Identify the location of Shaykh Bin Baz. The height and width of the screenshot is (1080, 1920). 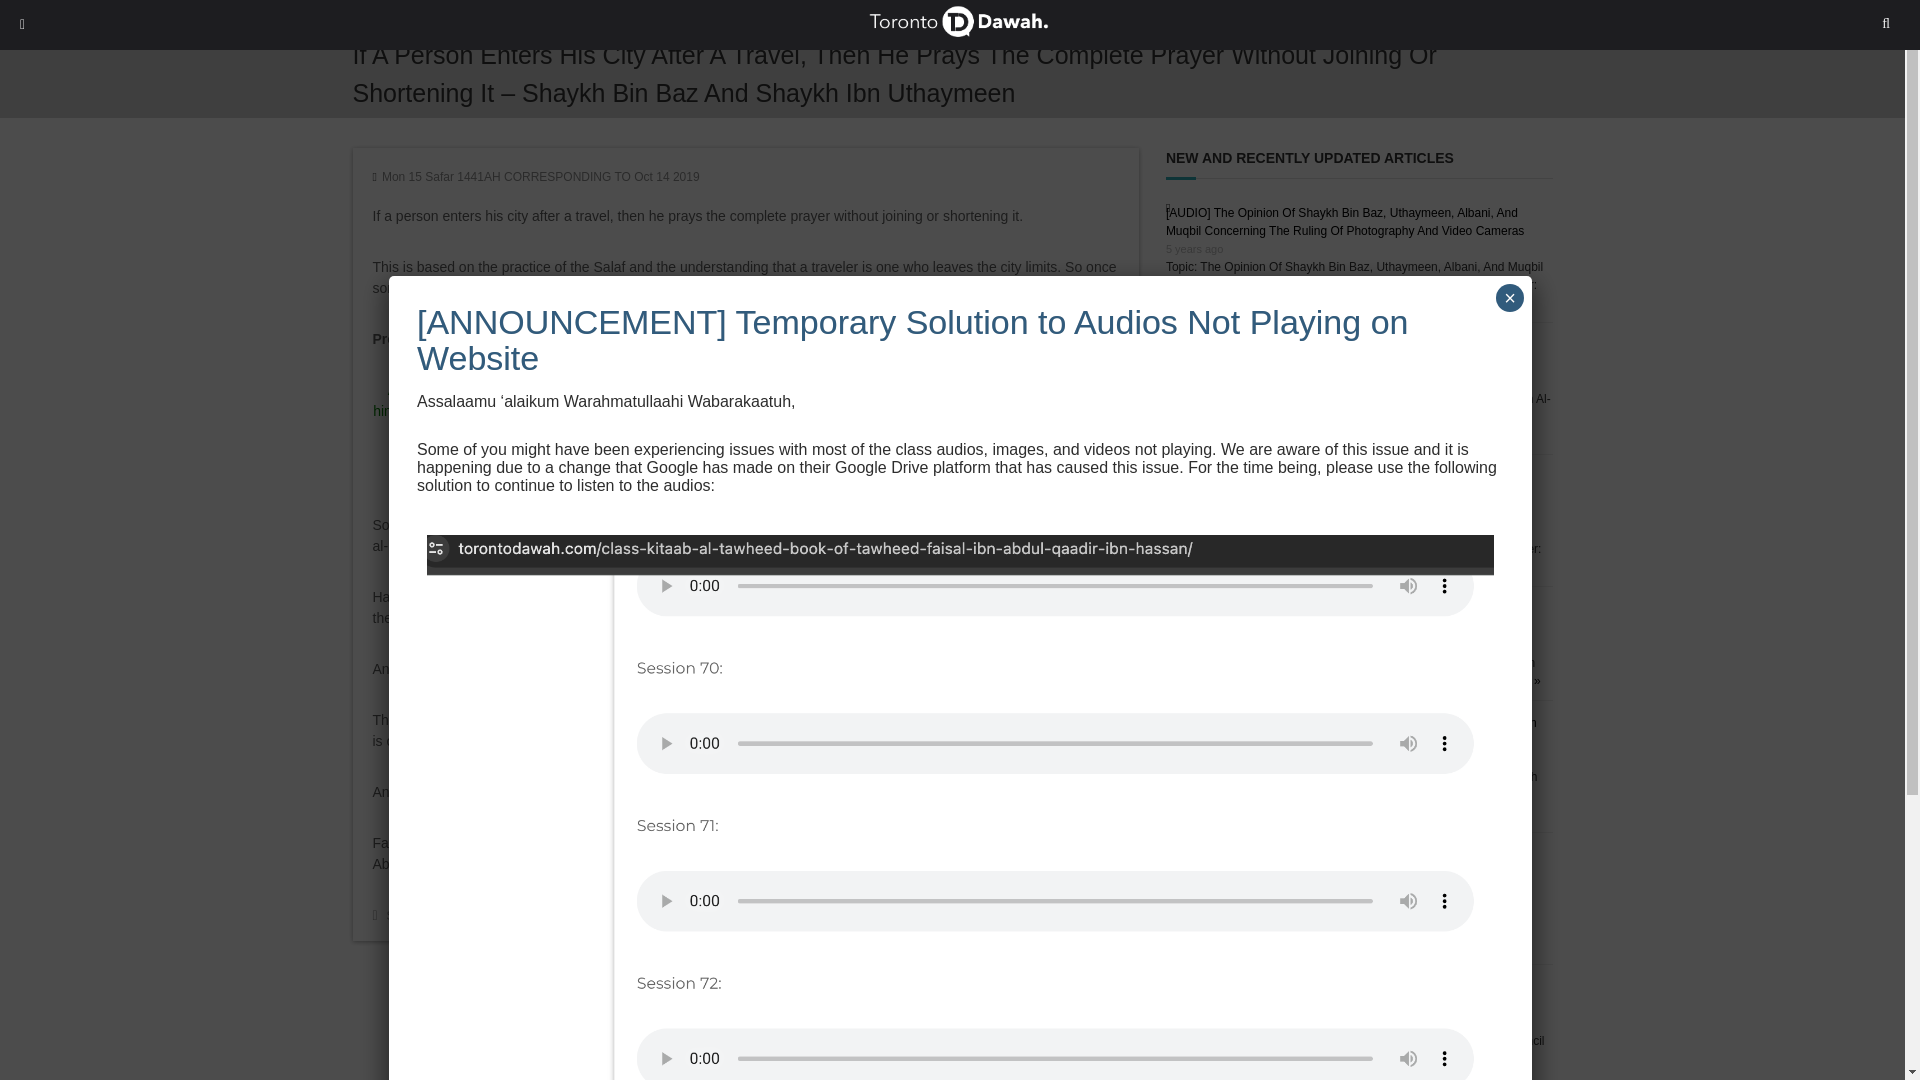
(520, 916).